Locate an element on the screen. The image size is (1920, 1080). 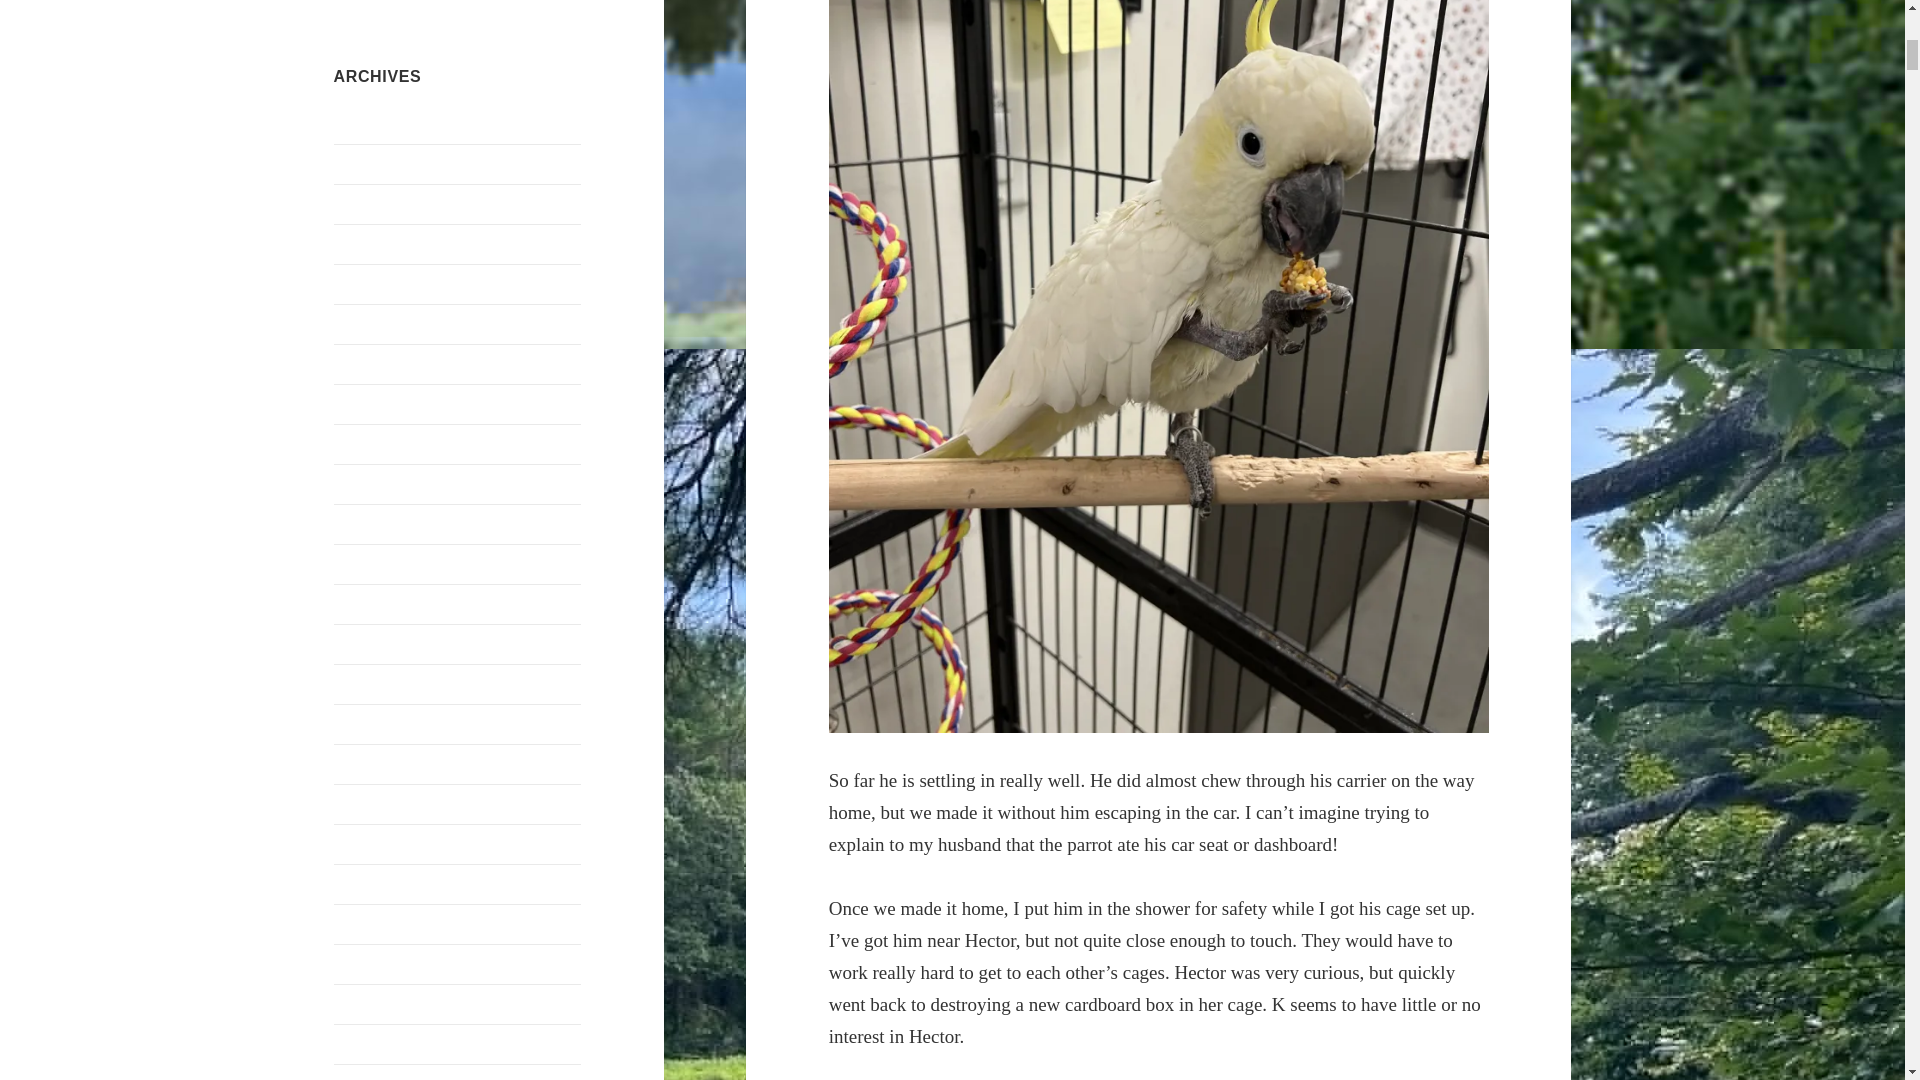
July 2023 is located at coordinates (366, 404).